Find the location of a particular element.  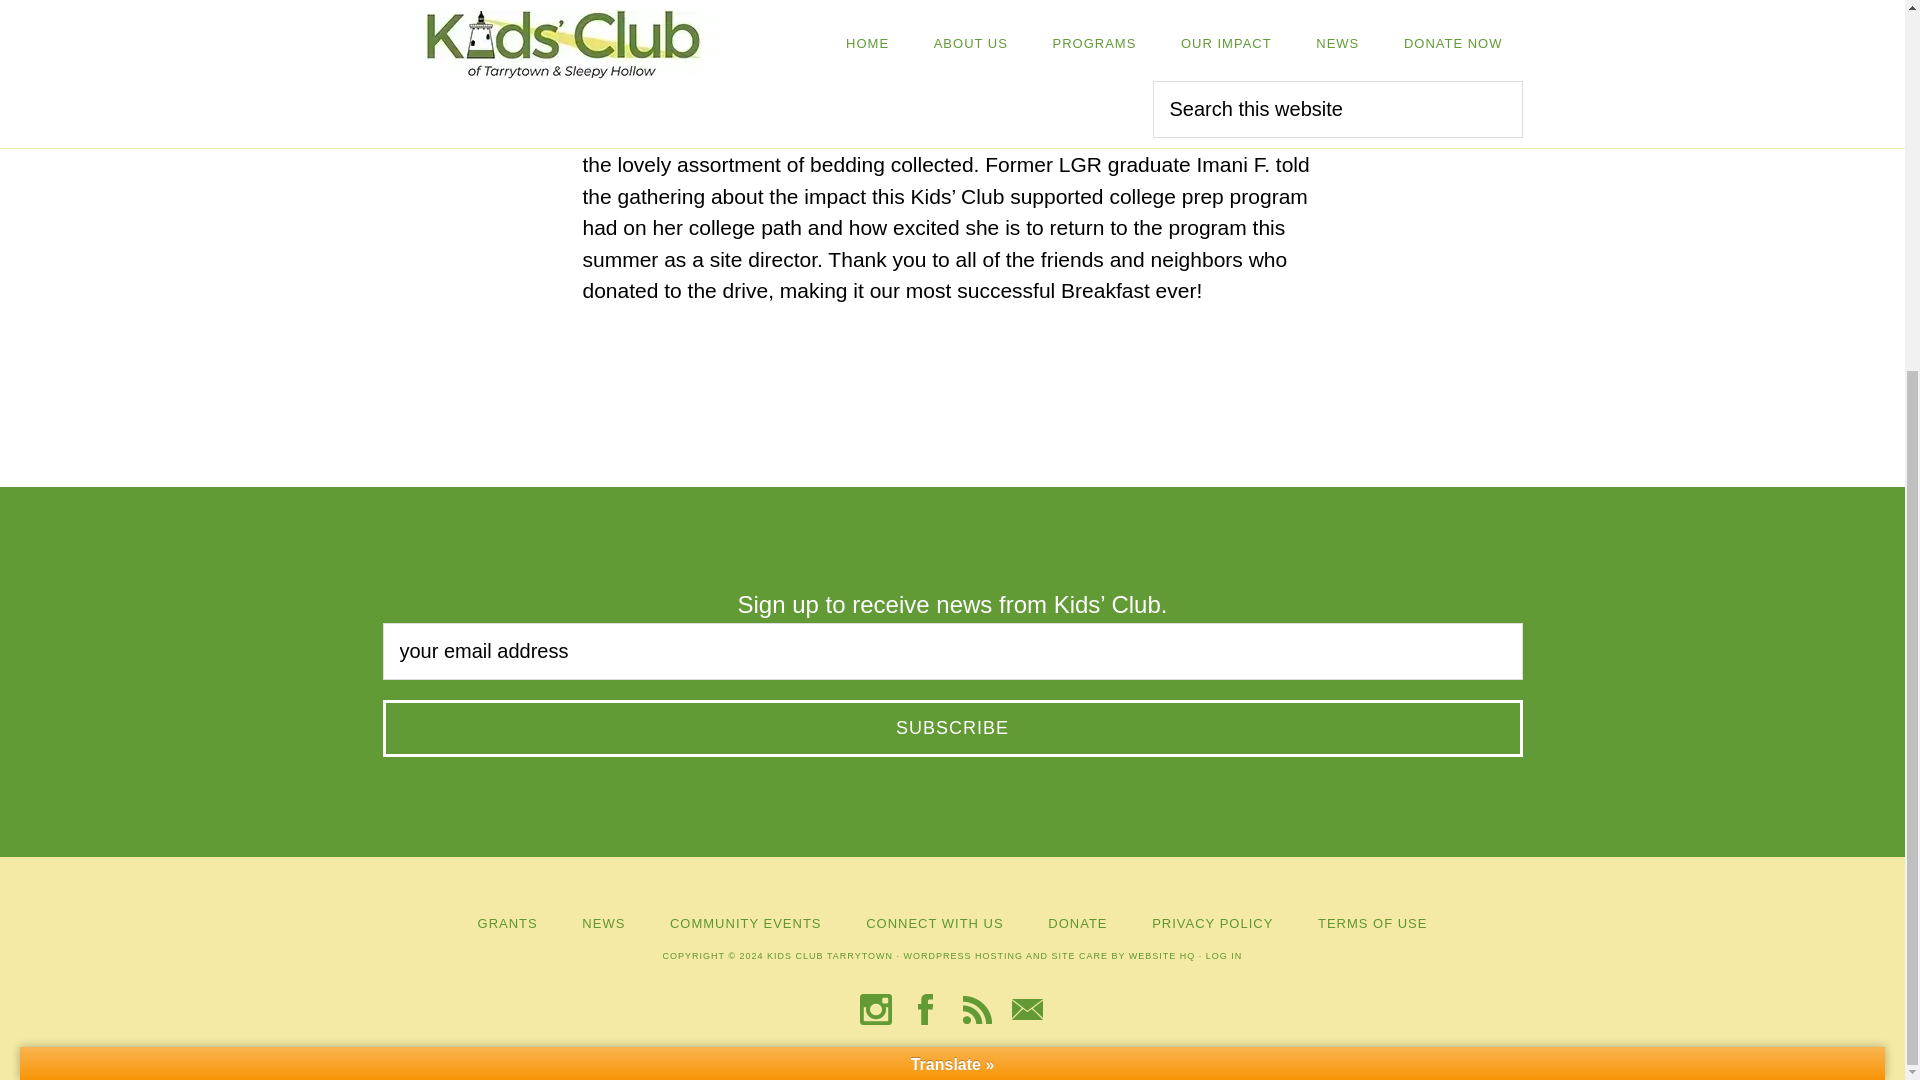

CONNECT WITH US is located at coordinates (934, 922).